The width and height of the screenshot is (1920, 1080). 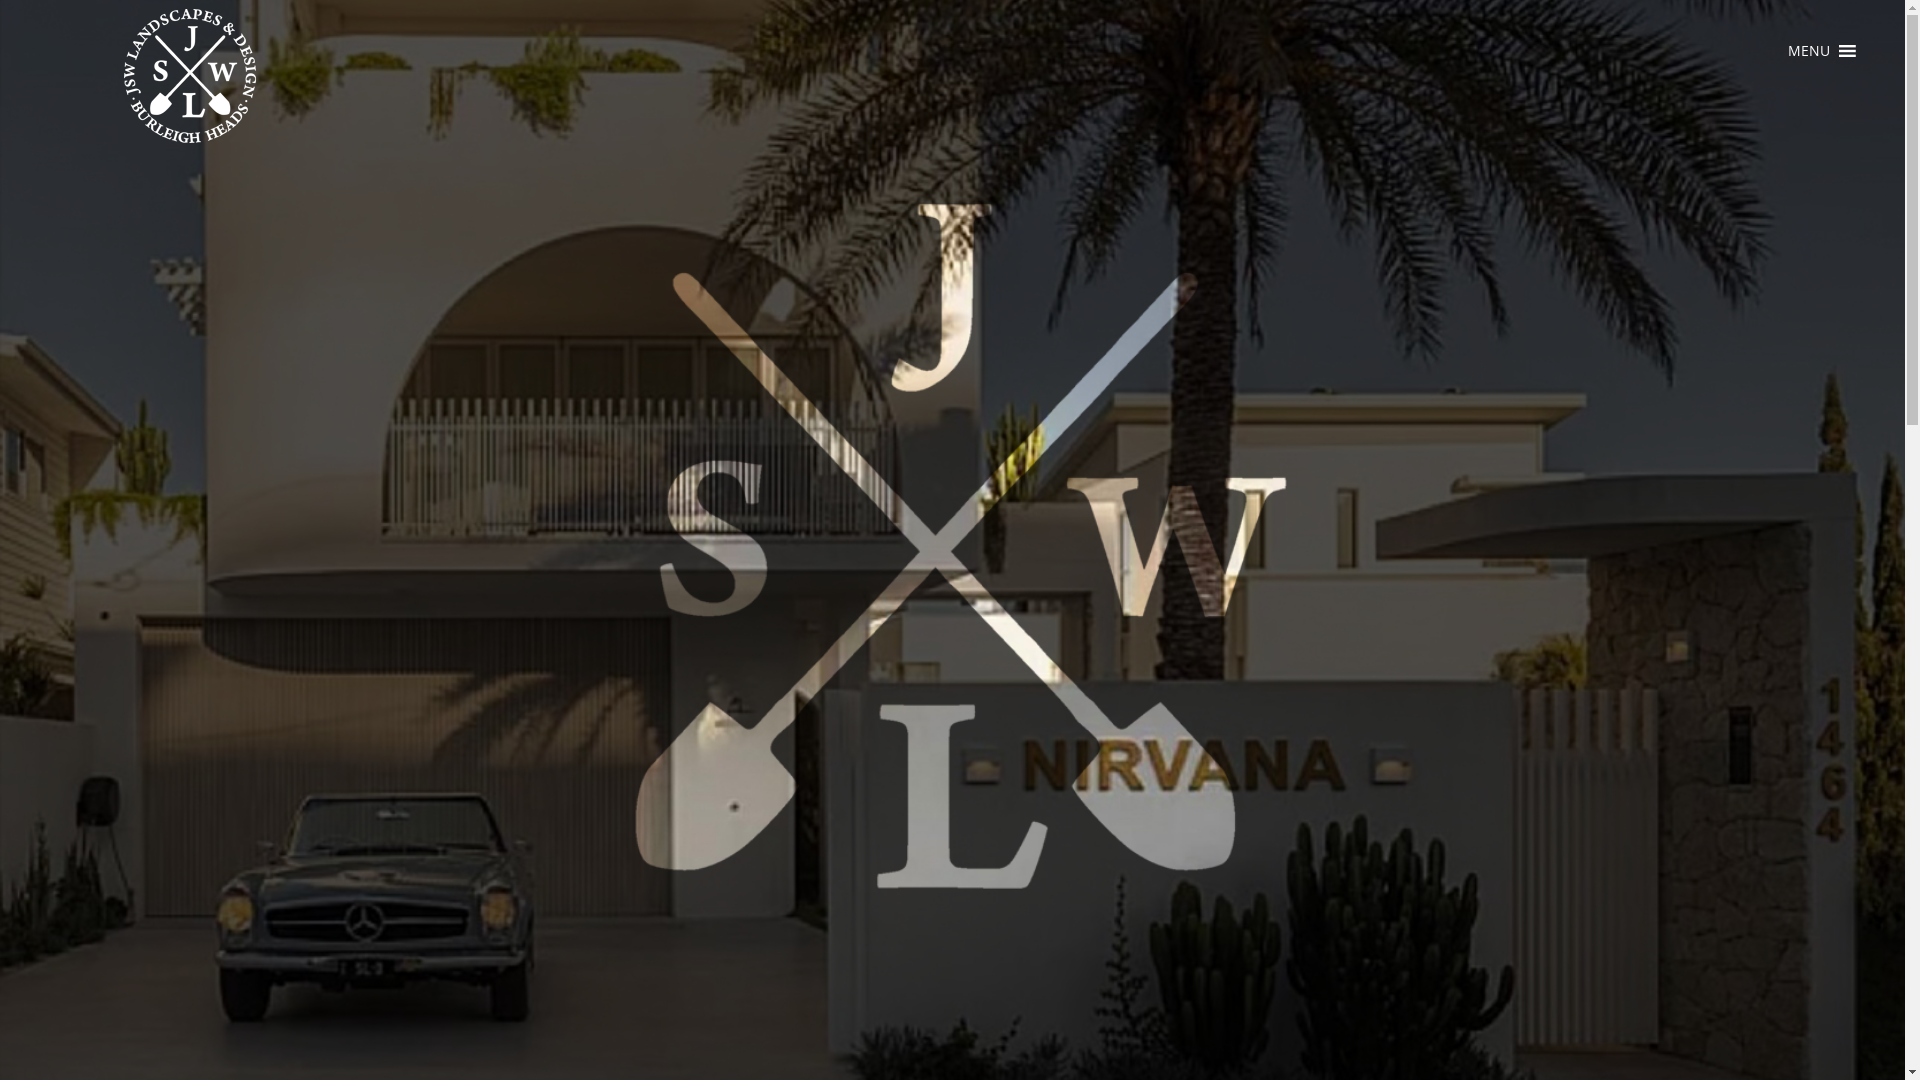 I want to click on JSW LANDSCAPES & DESIGN, so click(x=190, y=76).